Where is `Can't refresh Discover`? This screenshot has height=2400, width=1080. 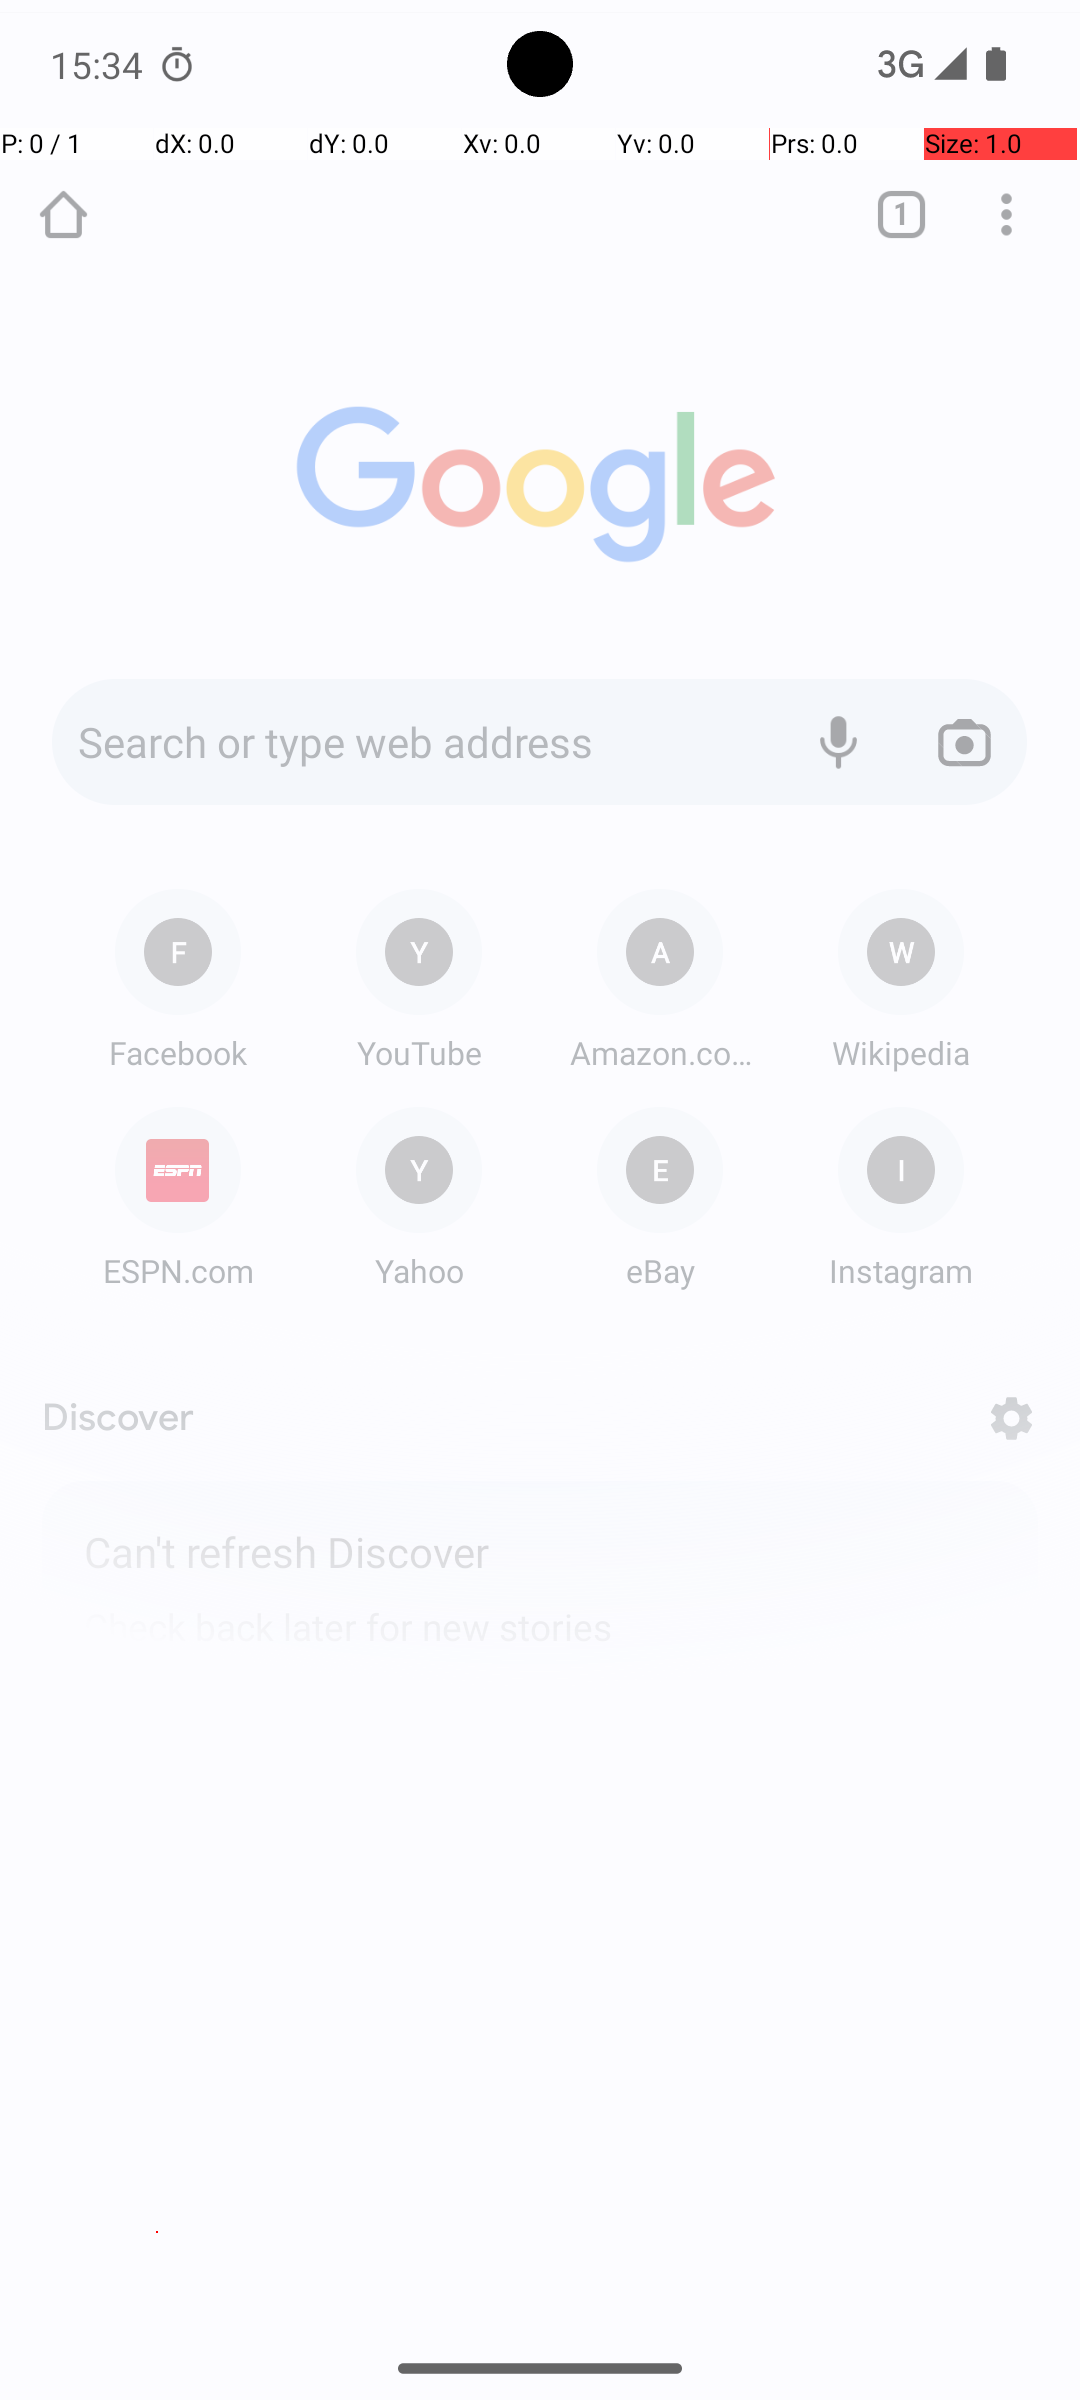
Can't refresh Discover is located at coordinates (540, 1549).